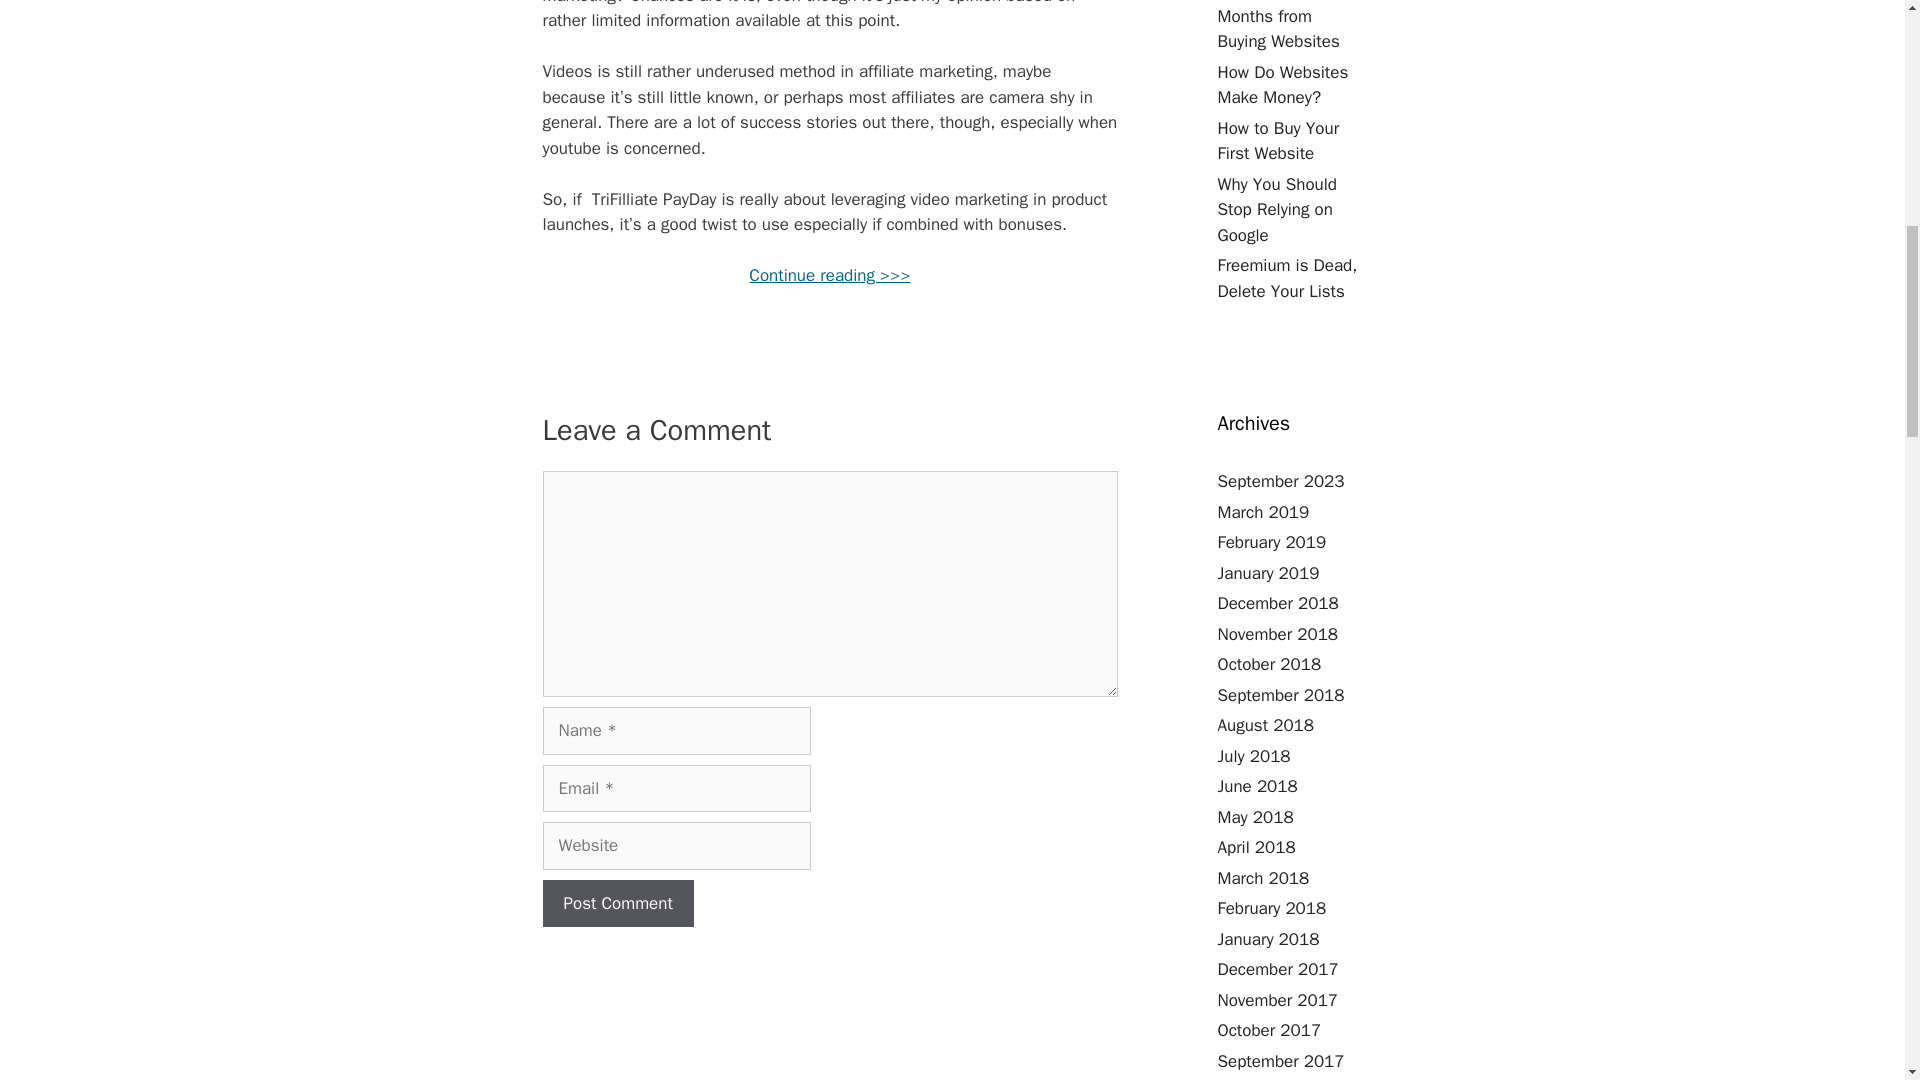 The image size is (1920, 1080). I want to click on How Do Websites Make Money?, so click(1283, 85).